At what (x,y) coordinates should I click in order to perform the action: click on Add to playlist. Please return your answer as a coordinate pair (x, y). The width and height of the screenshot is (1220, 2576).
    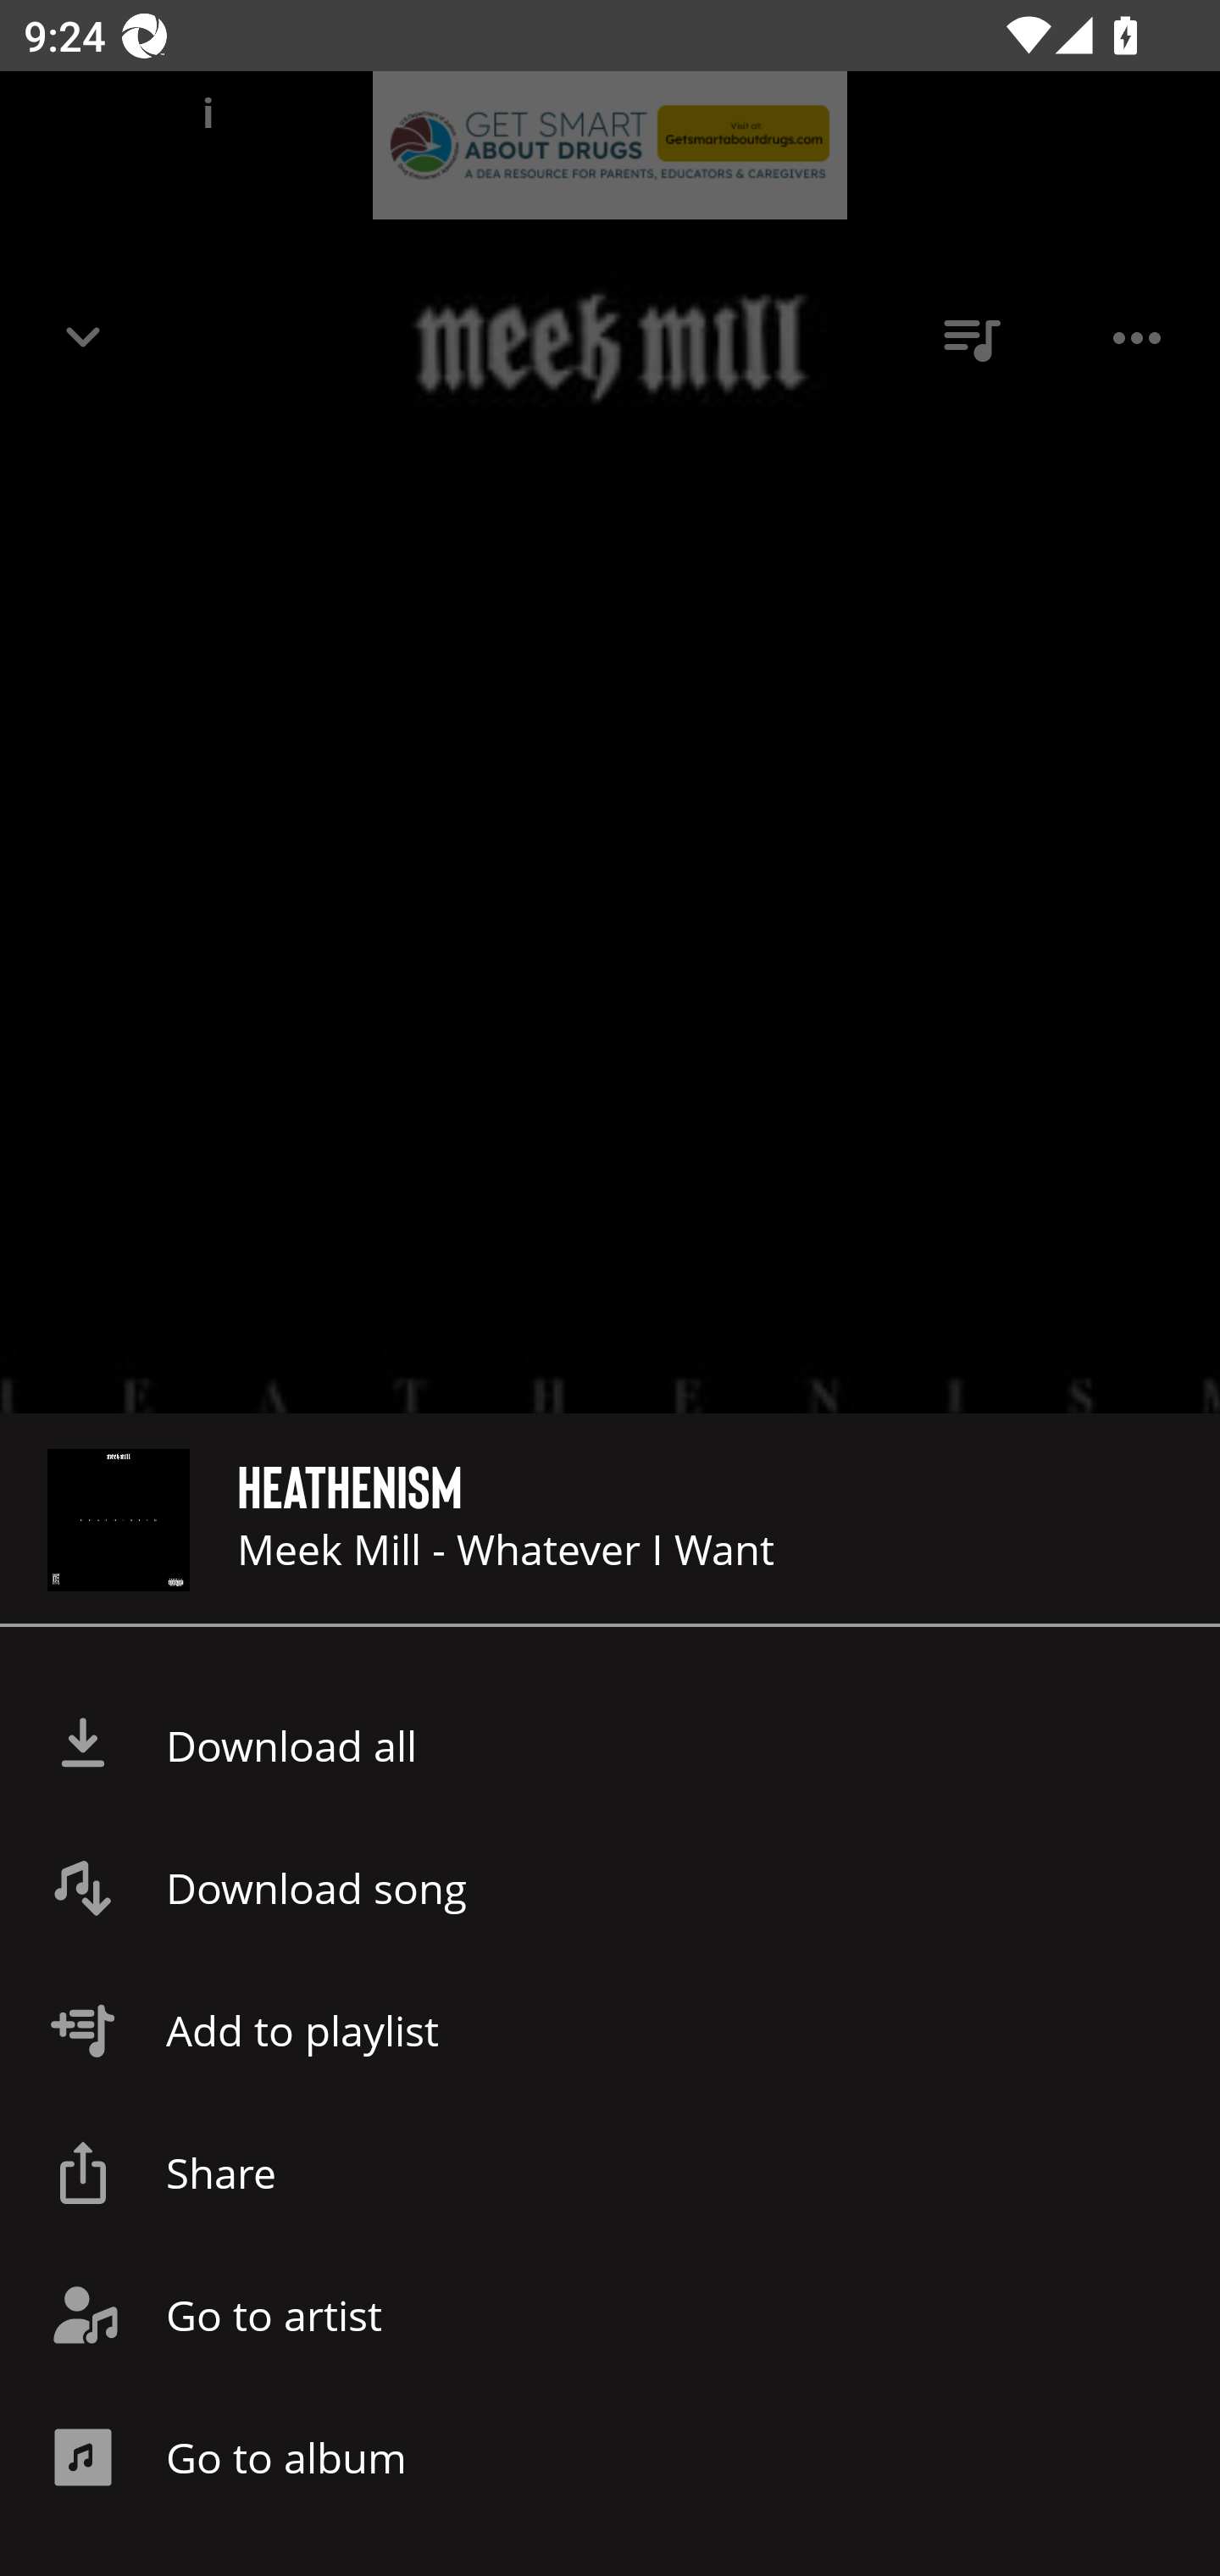
    Looking at the image, I should click on (610, 2030).